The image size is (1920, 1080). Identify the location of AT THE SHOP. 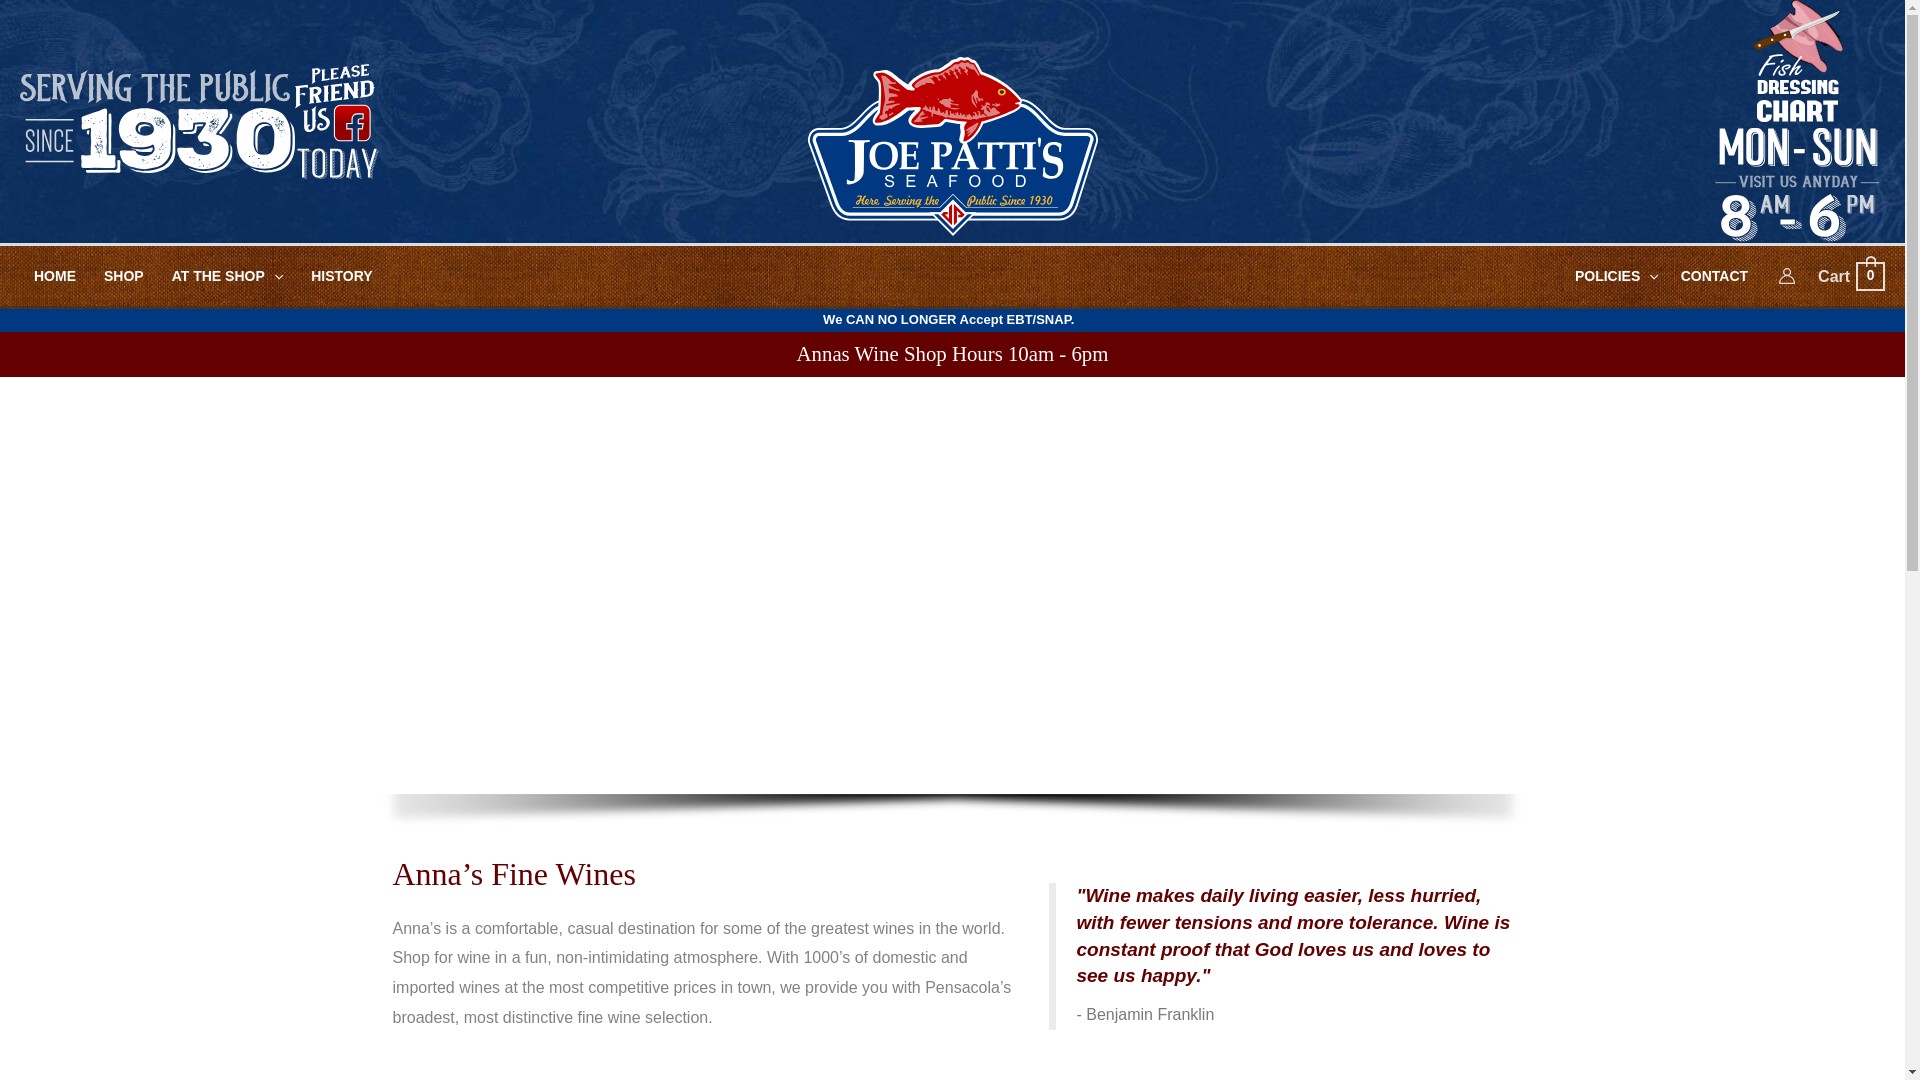
(227, 276).